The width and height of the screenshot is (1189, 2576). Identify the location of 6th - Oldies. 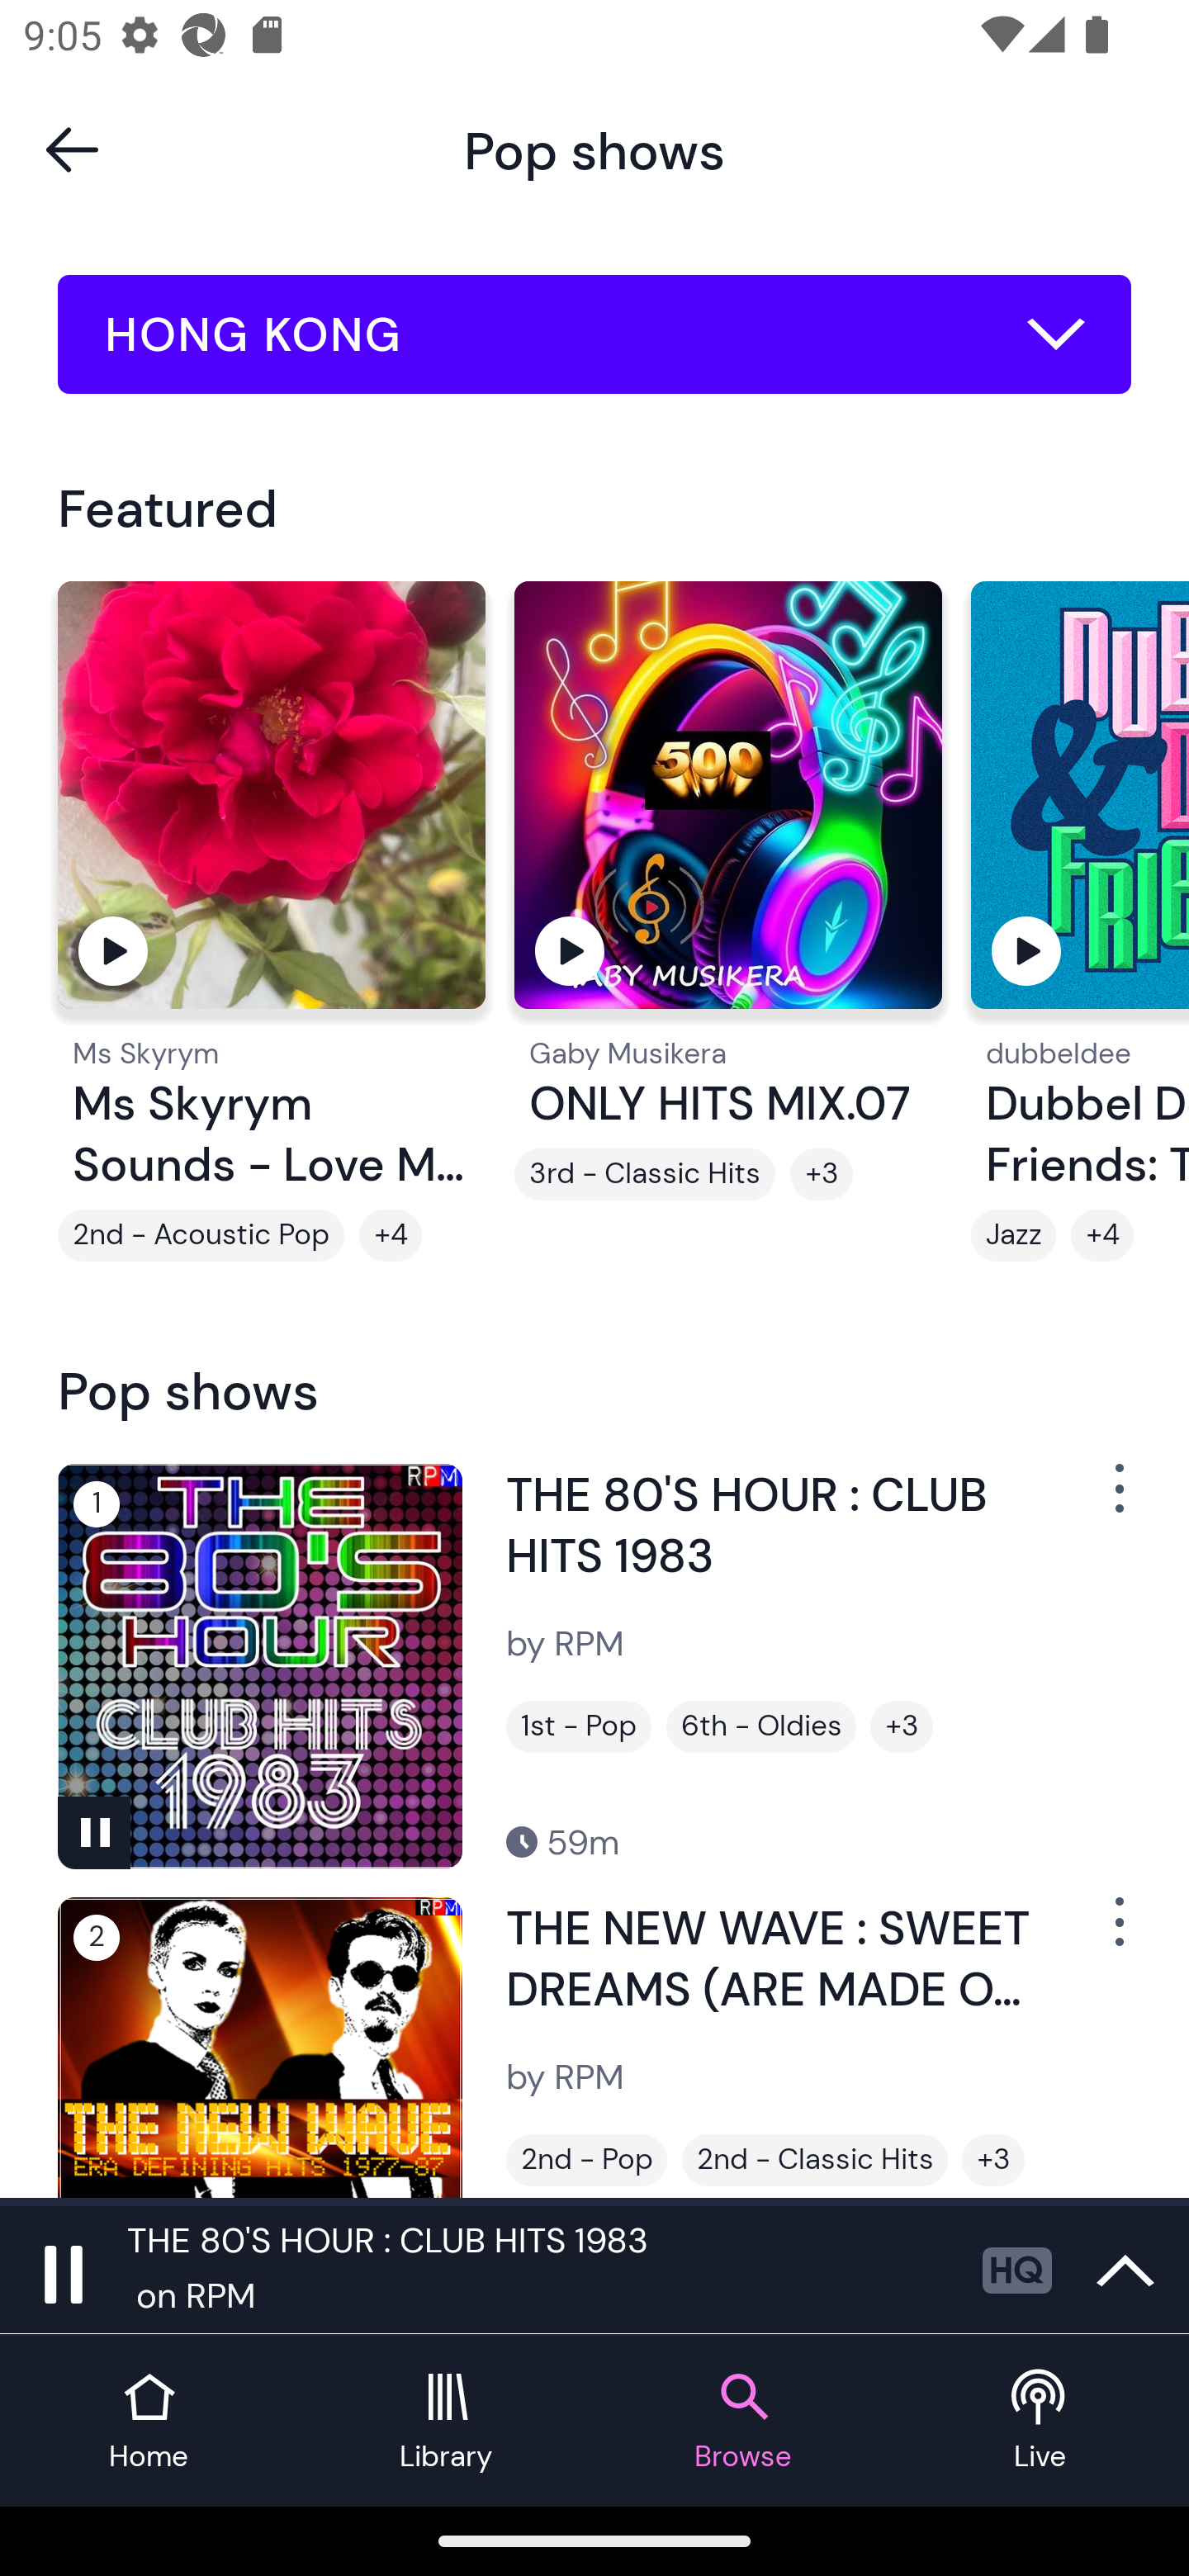
(760, 1726).